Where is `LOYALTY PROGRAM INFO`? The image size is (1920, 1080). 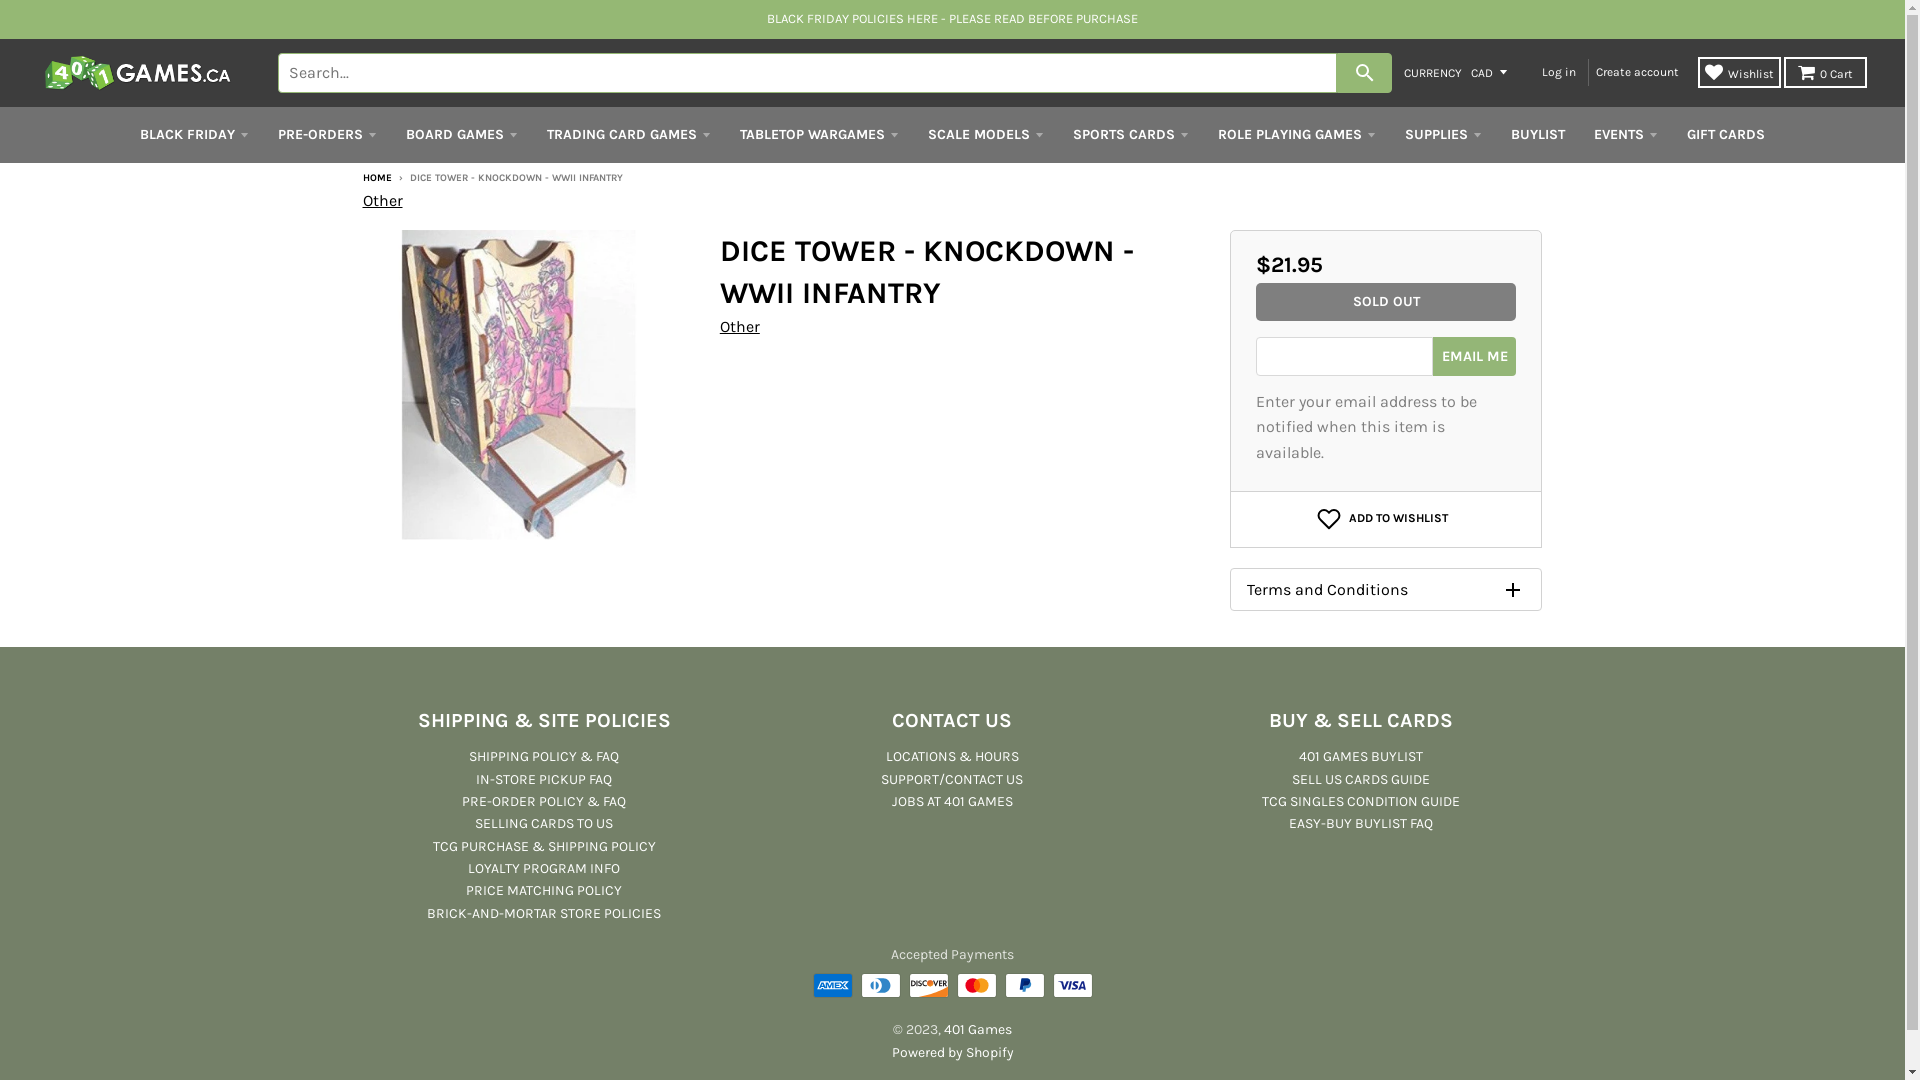
LOYALTY PROGRAM INFO is located at coordinates (544, 868).